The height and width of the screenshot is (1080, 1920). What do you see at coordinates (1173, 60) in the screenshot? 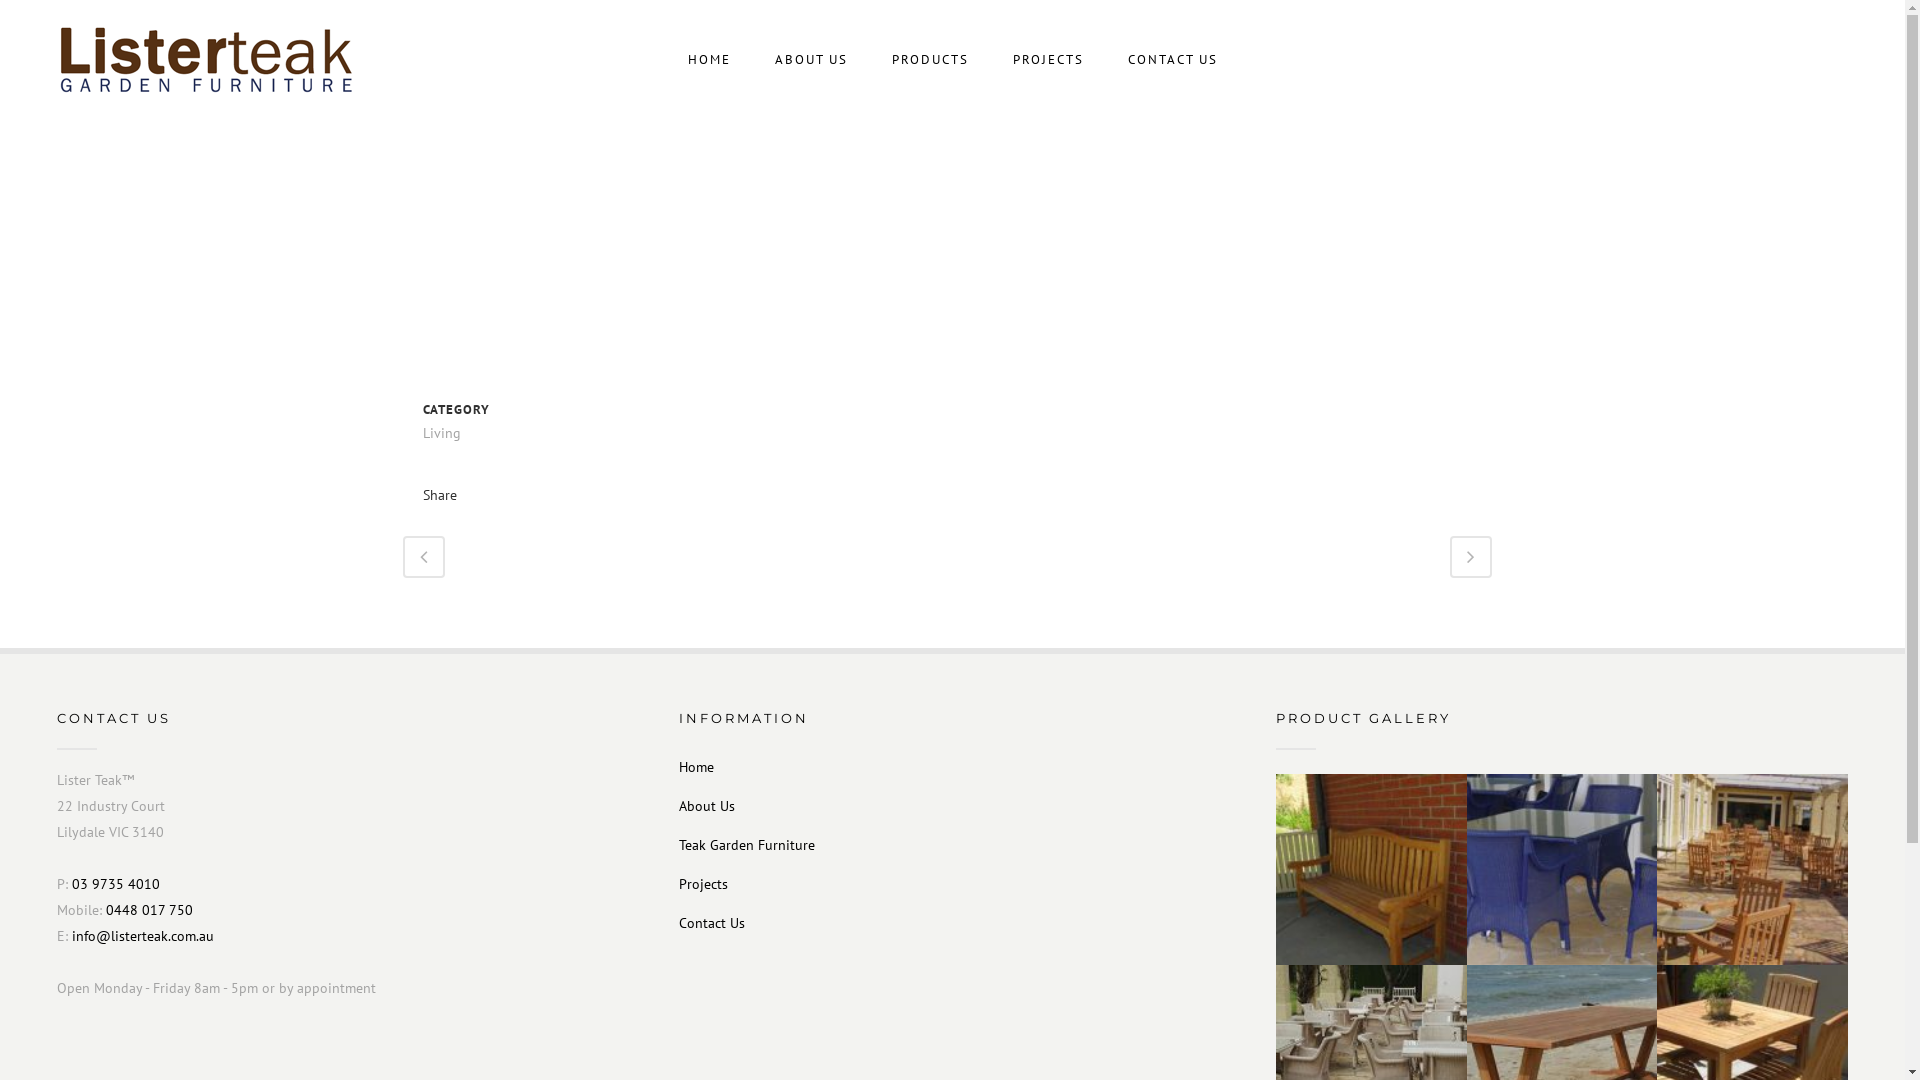
I see `CONTACT US` at bounding box center [1173, 60].